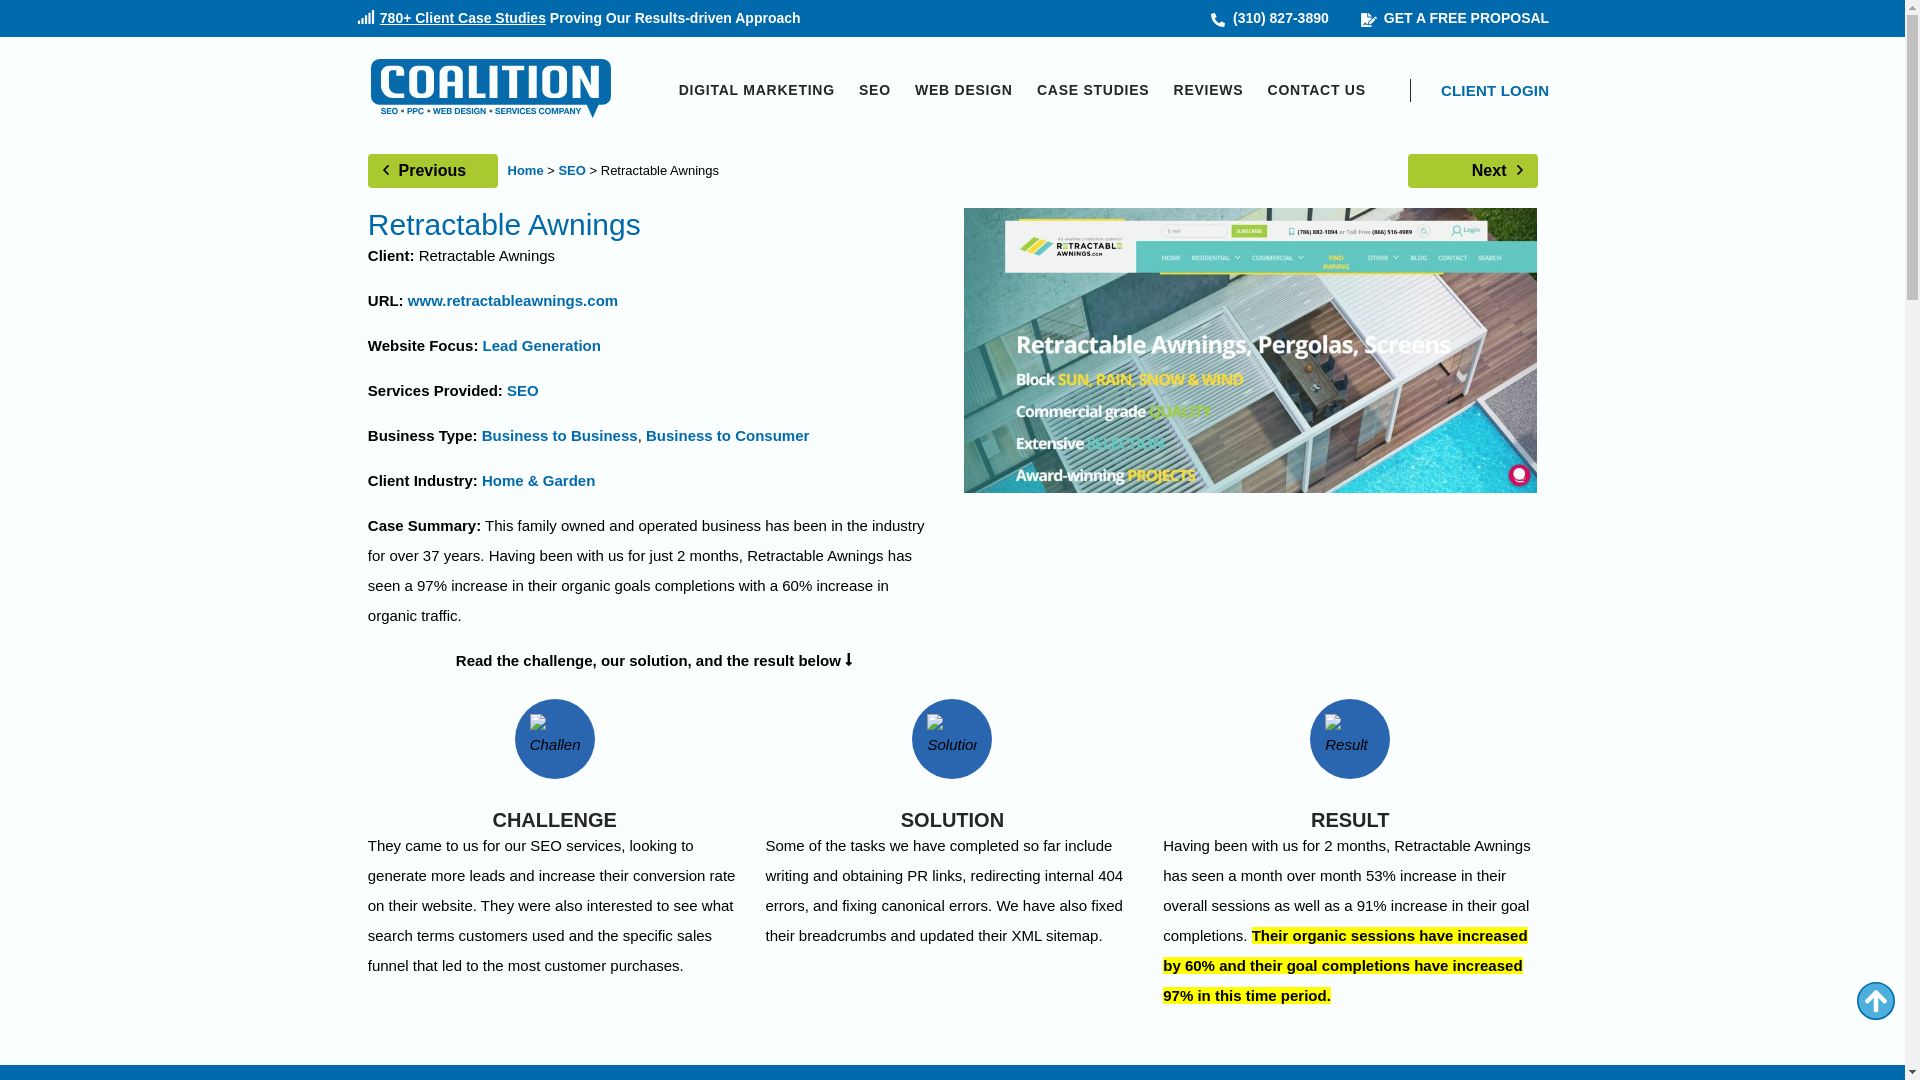 This screenshot has width=1920, height=1080. I want to click on Digital Marketing, so click(757, 90).